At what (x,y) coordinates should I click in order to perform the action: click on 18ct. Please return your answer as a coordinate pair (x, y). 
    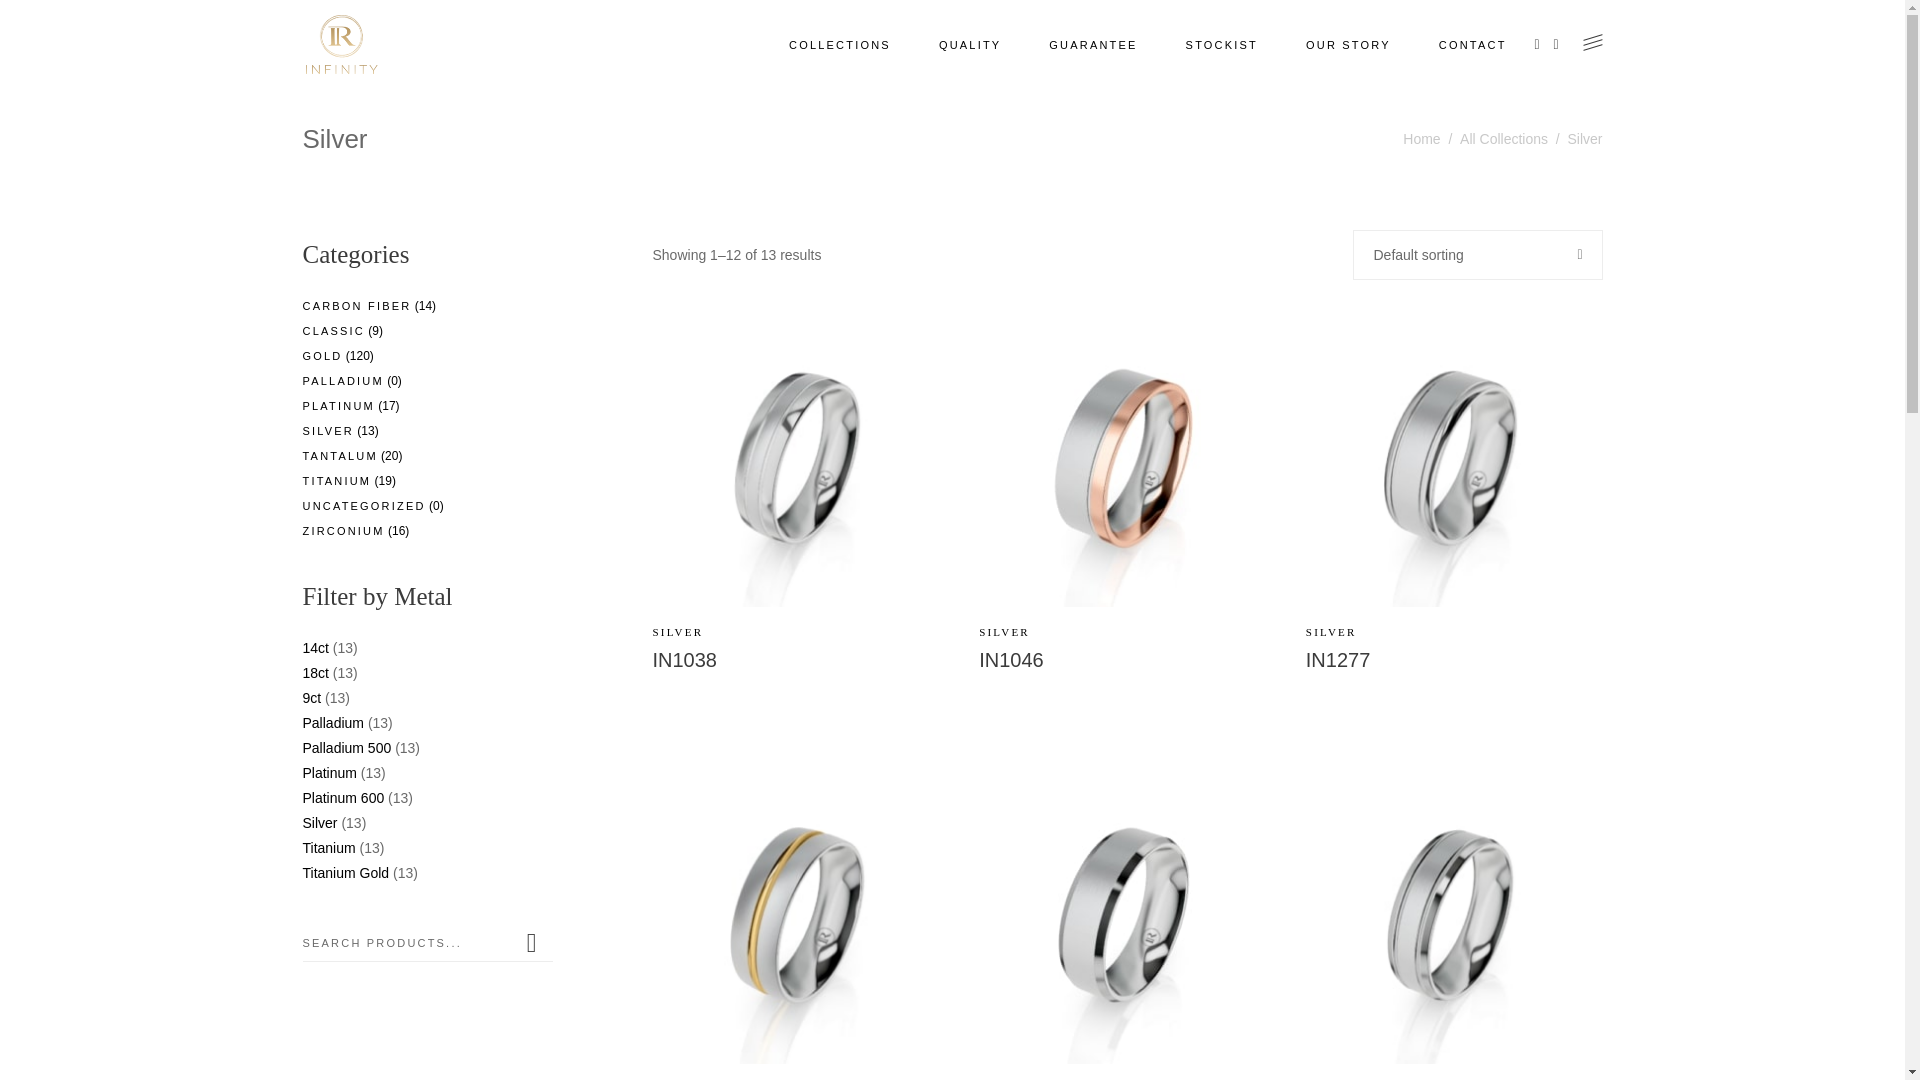
    Looking at the image, I should click on (315, 673).